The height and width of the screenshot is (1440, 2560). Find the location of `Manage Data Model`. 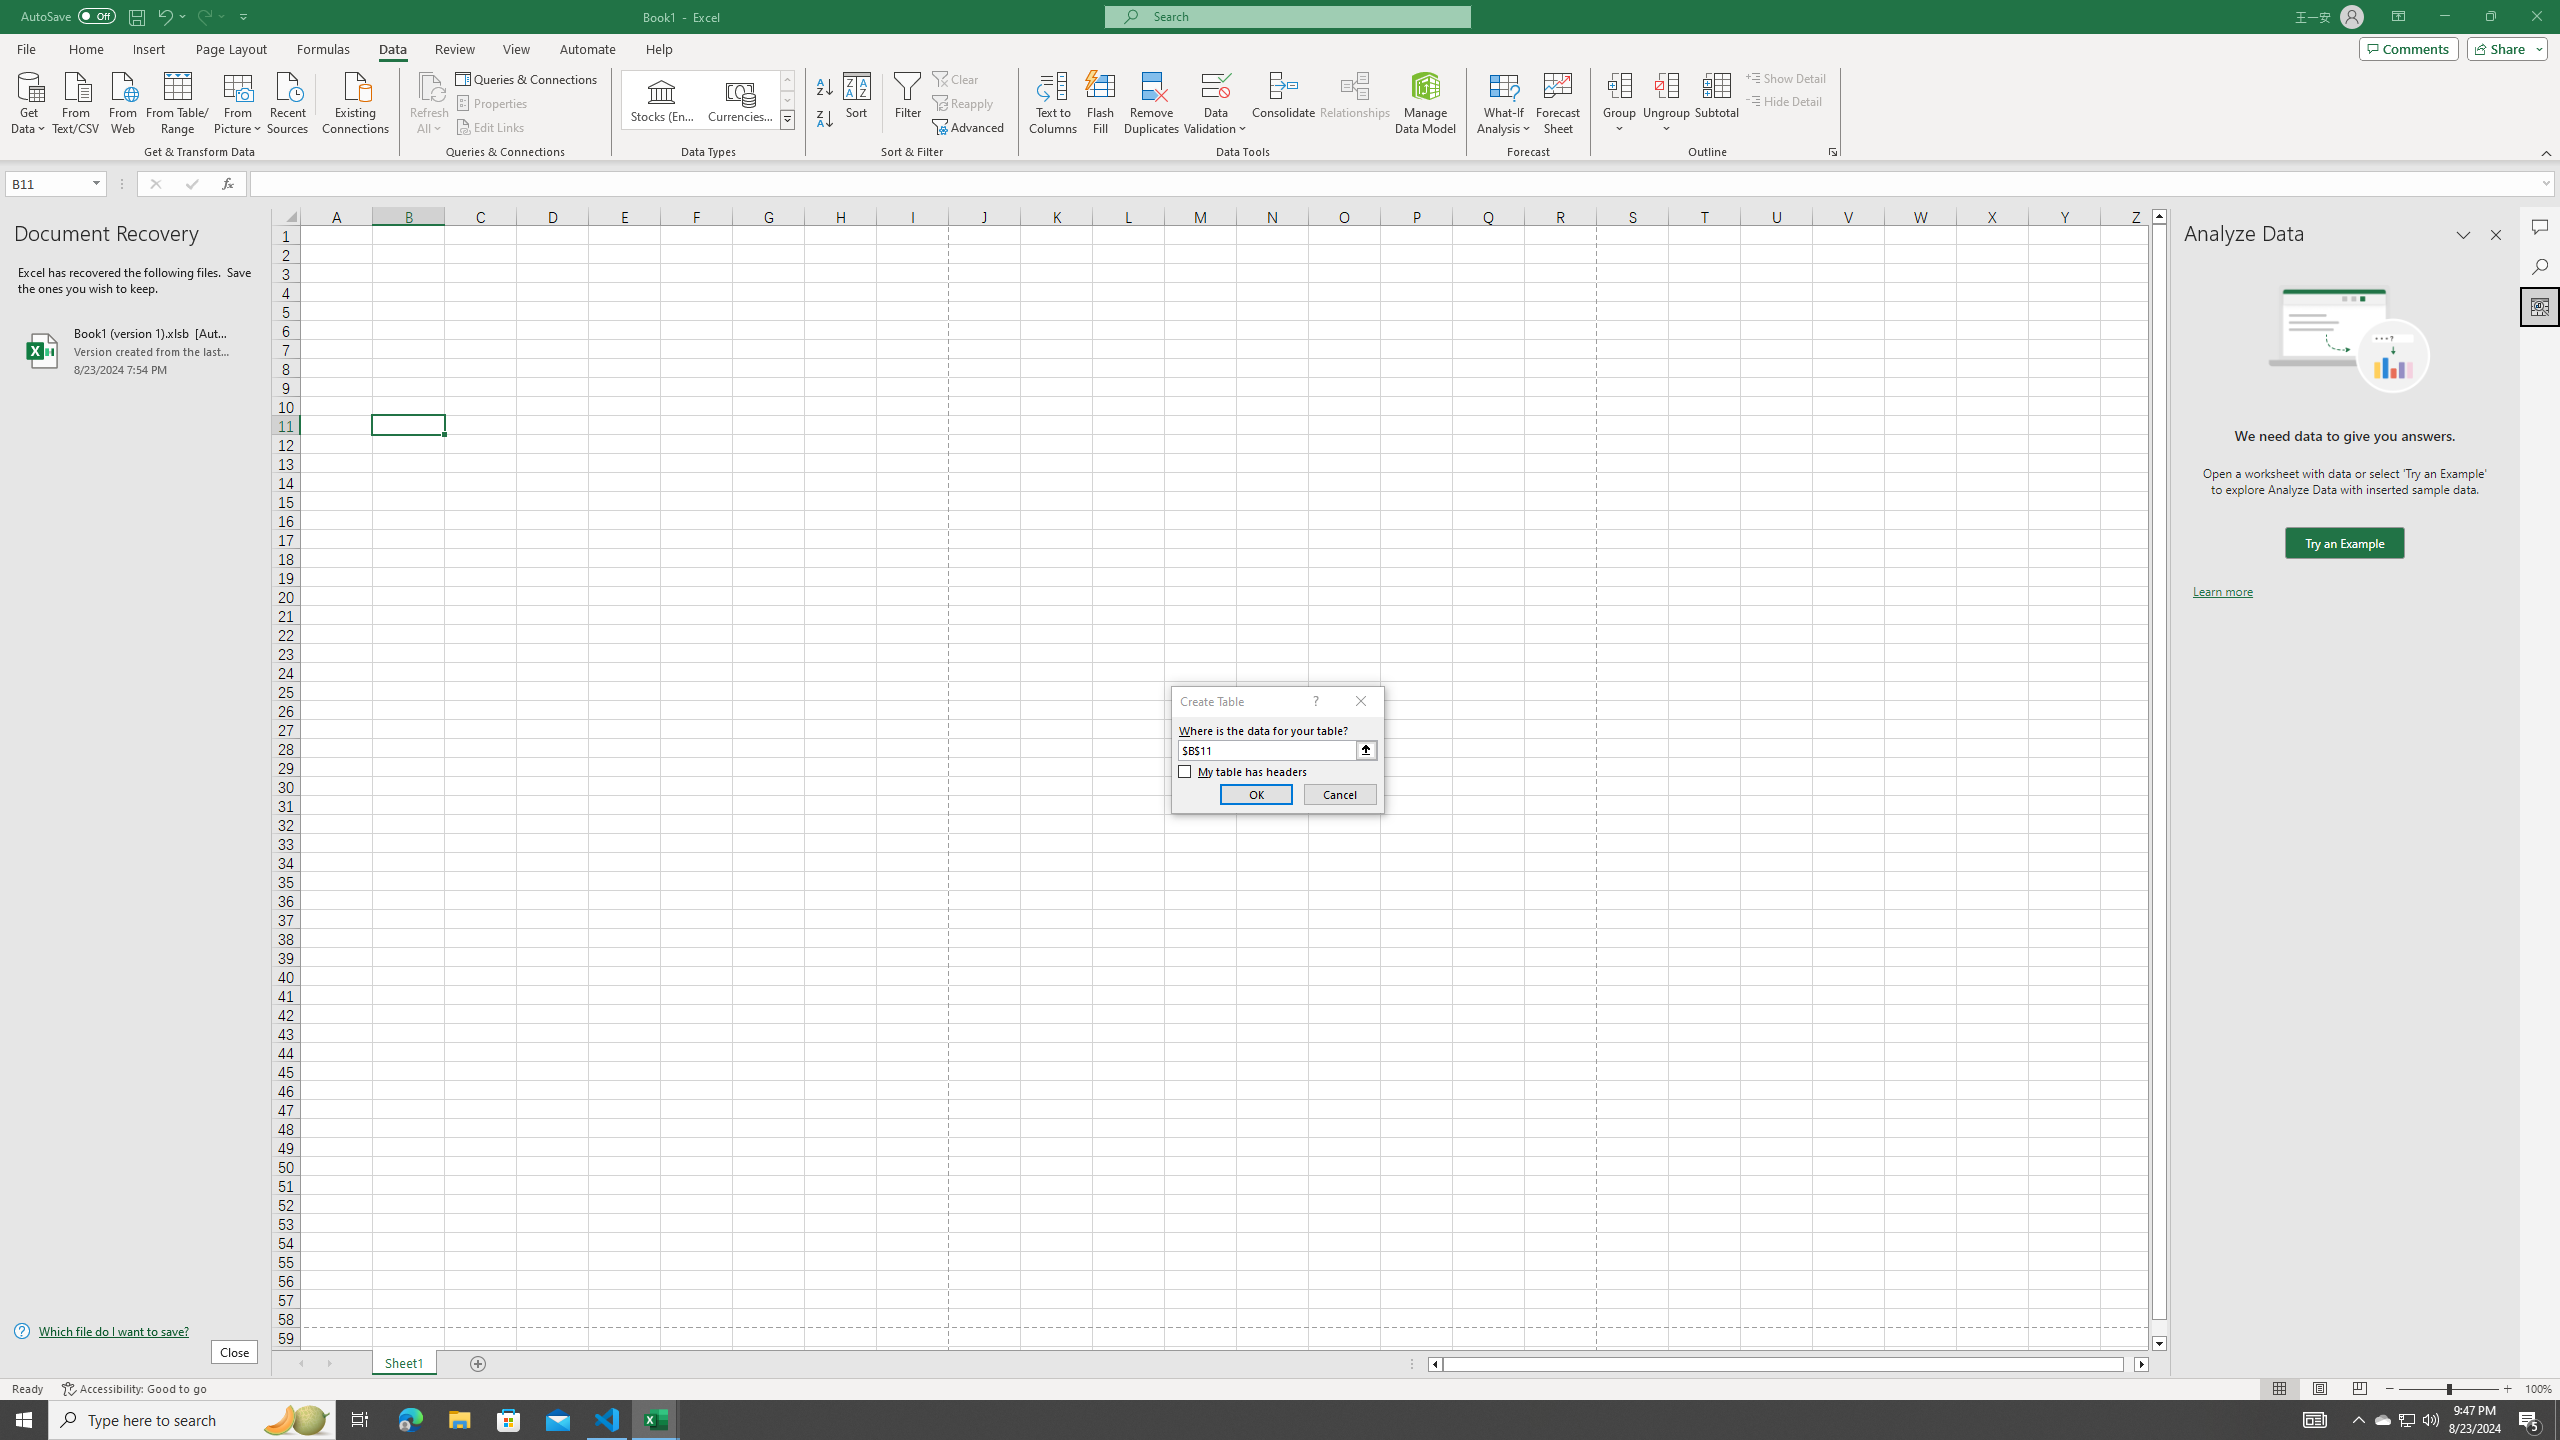

Manage Data Model is located at coordinates (1426, 103).